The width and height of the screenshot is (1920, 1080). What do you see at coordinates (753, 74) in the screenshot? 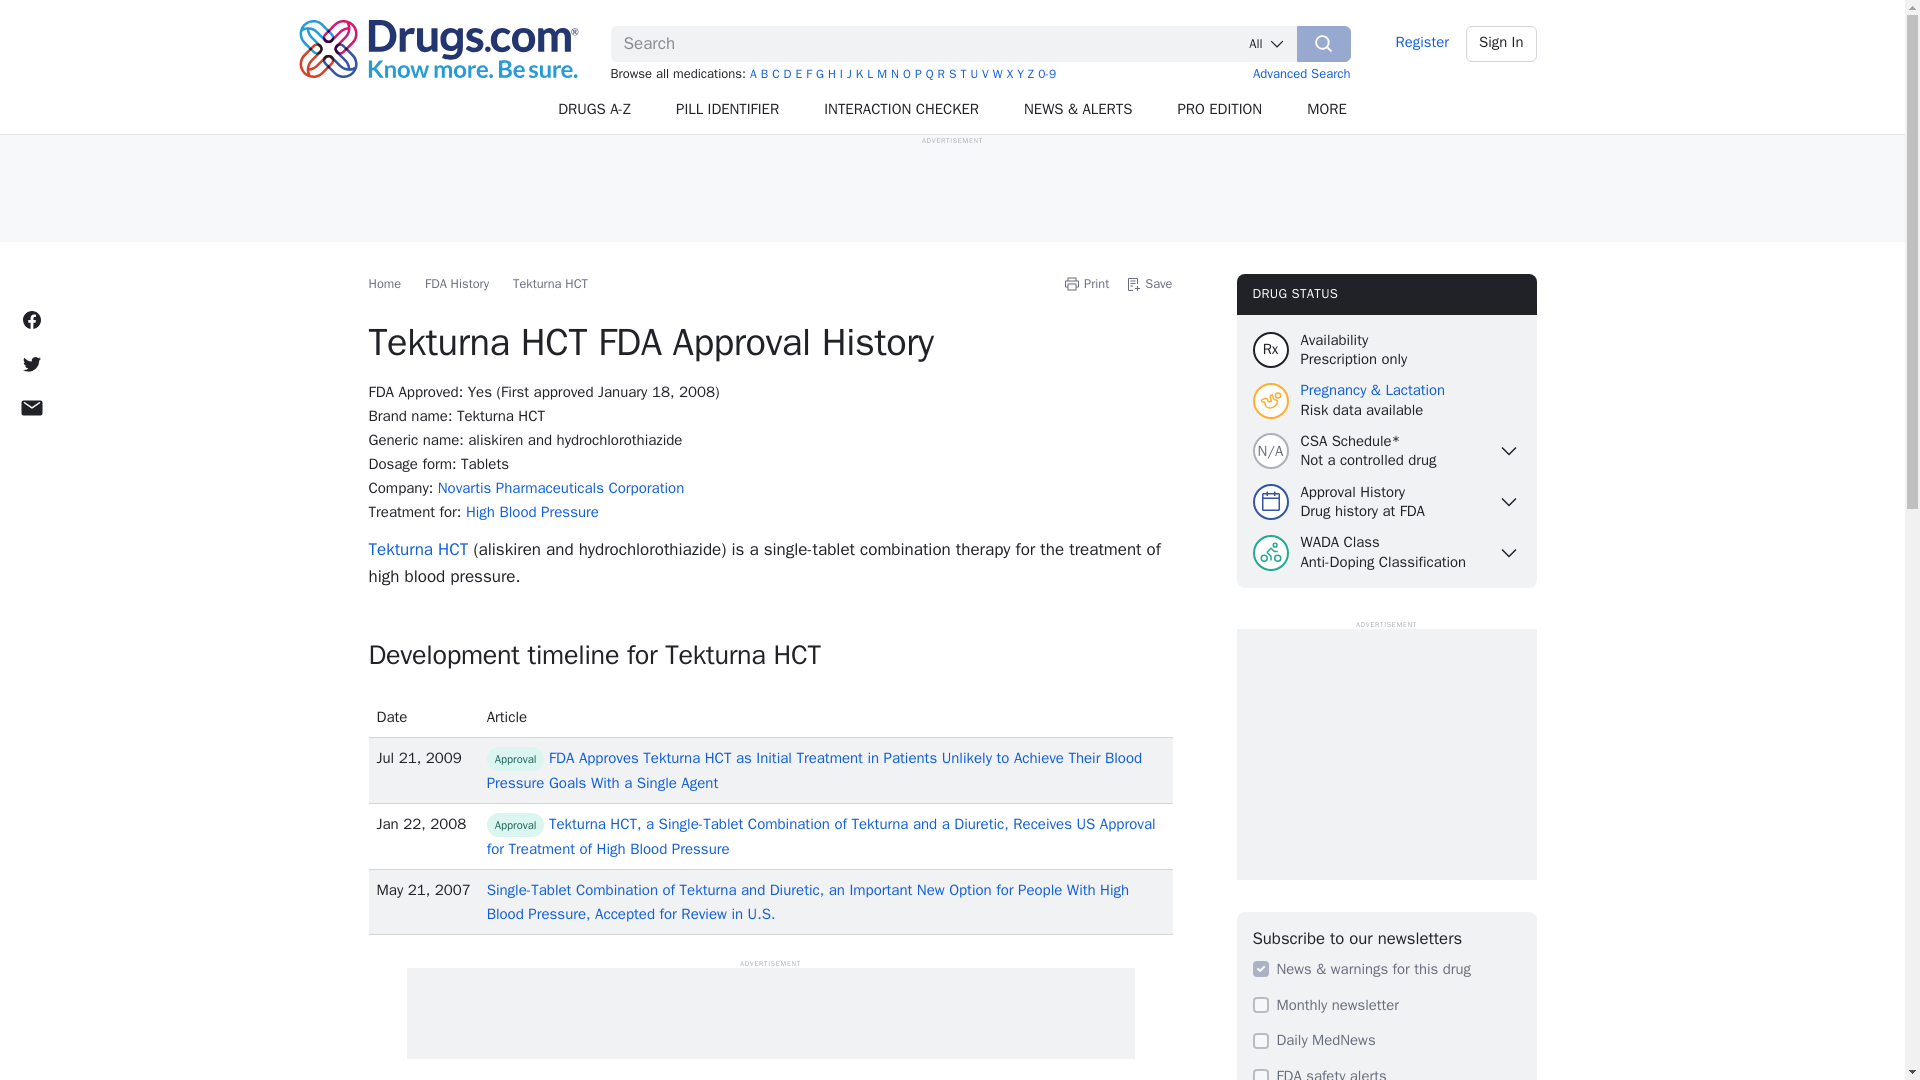
I see `A` at bounding box center [753, 74].